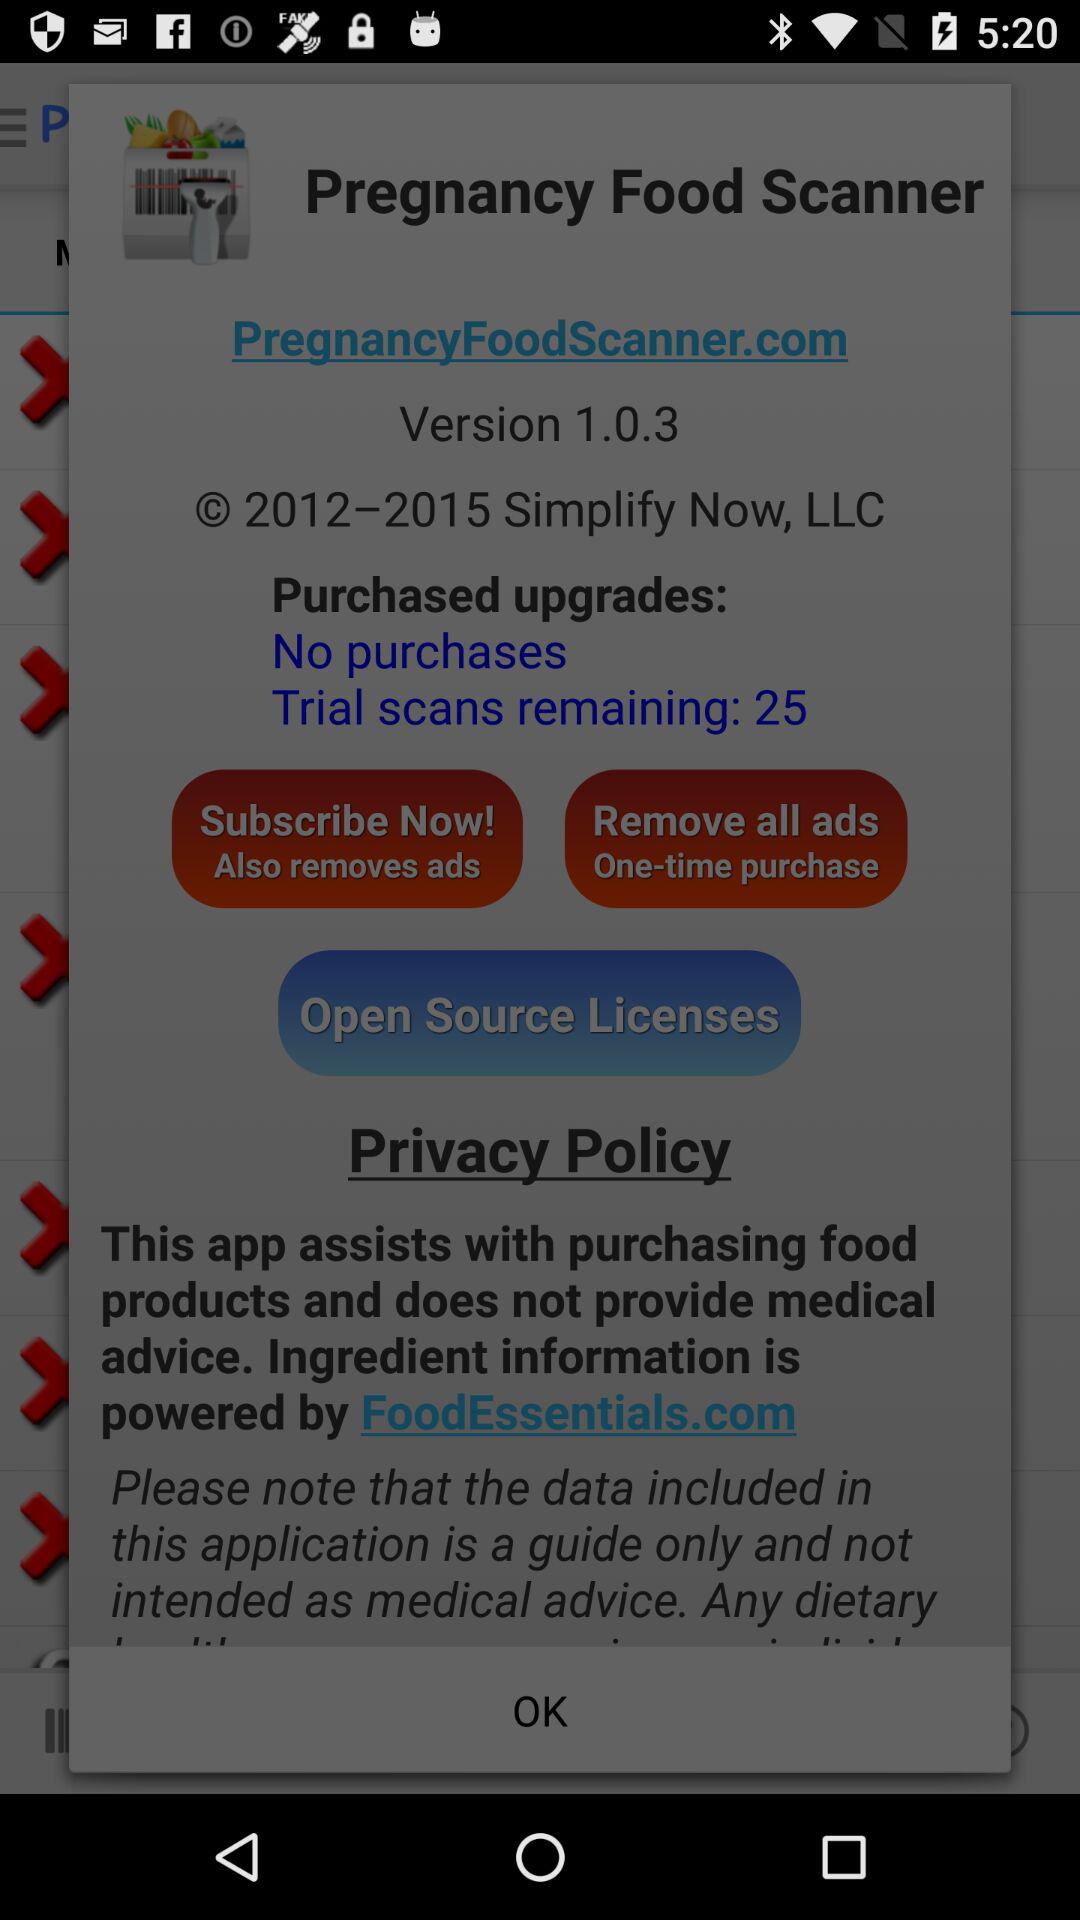  What do you see at coordinates (540, 1326) in the screenshot?
I see `click the this app assists app` at bounding box center [540, 1326].